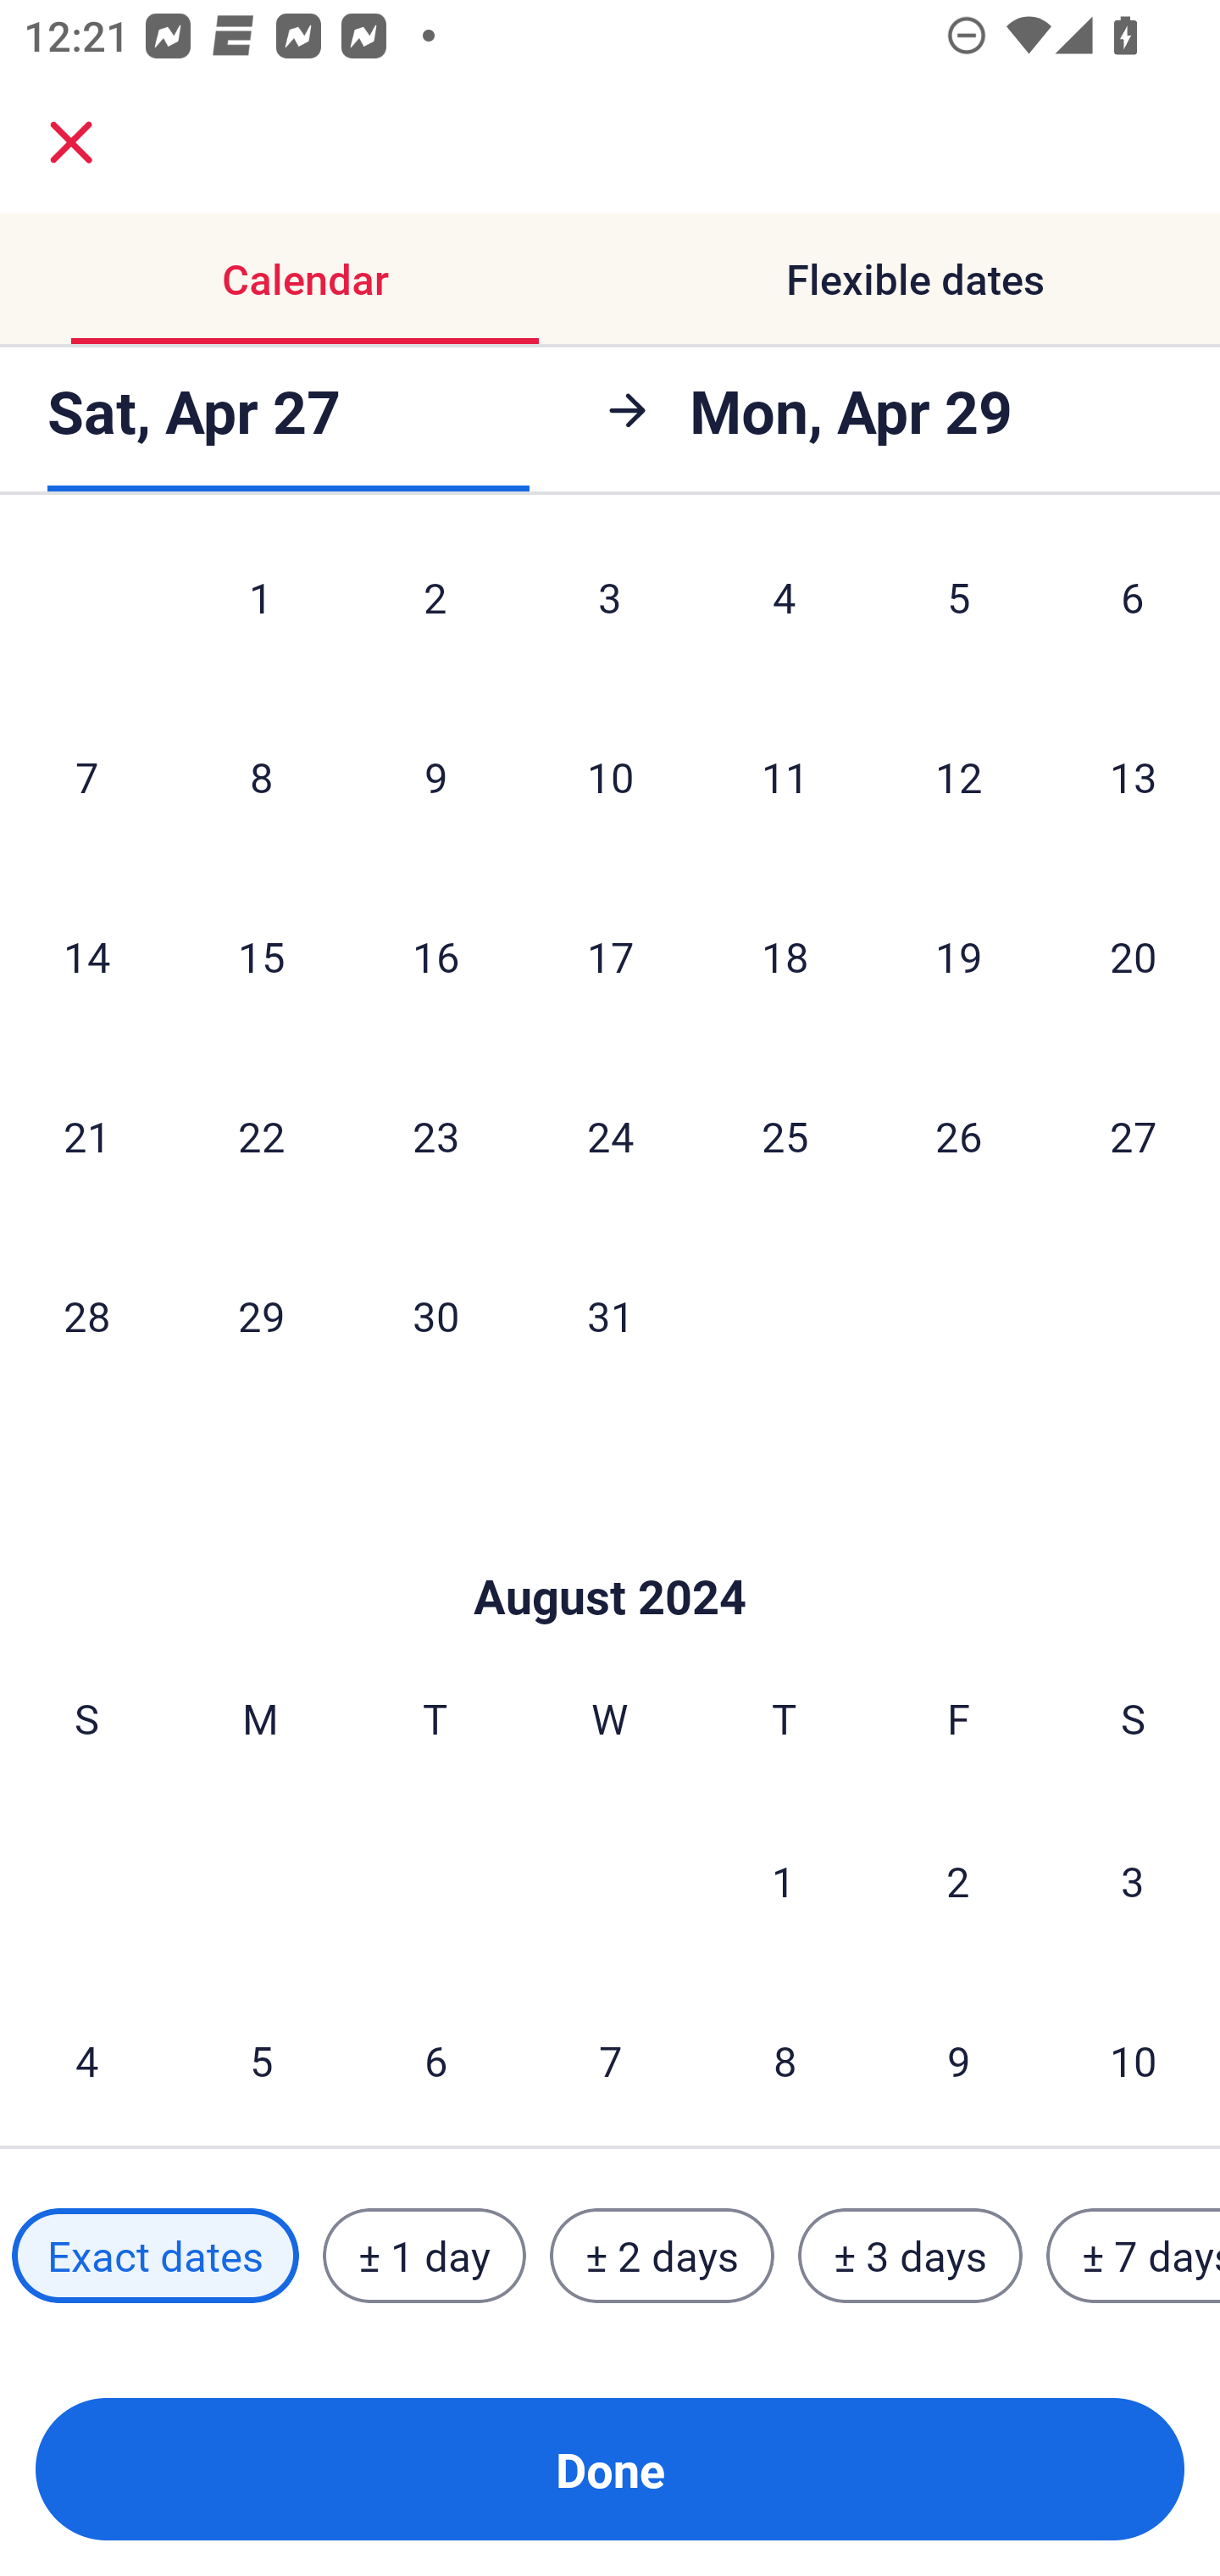 Image resolution: width=1220 pixels, height=2576 pixels. What do you see at coordinates (261, 1135) in the screenshot?
I see `22 Monday, July 22, 2024` at bounding box center [261, 1135].